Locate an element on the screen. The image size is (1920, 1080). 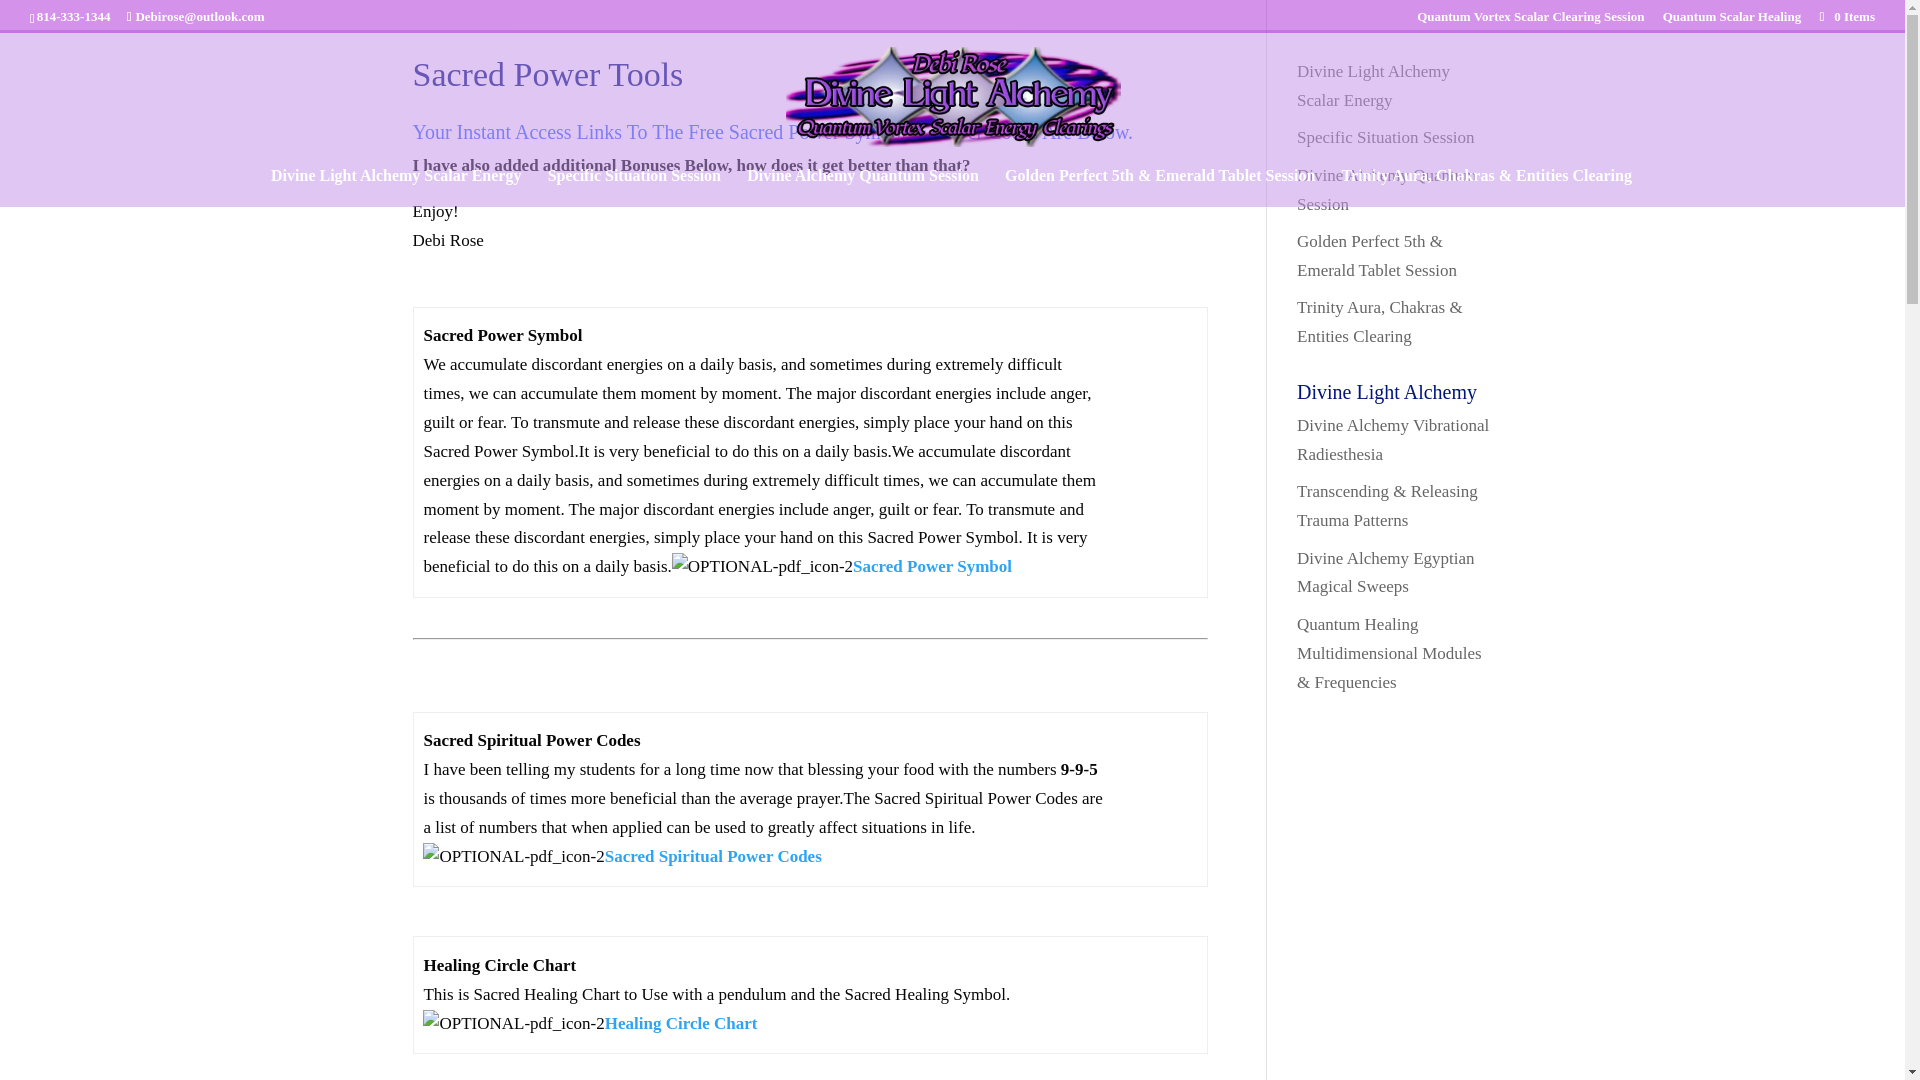
Quantum Scalar Healing is located at coordinates (1731, 21).